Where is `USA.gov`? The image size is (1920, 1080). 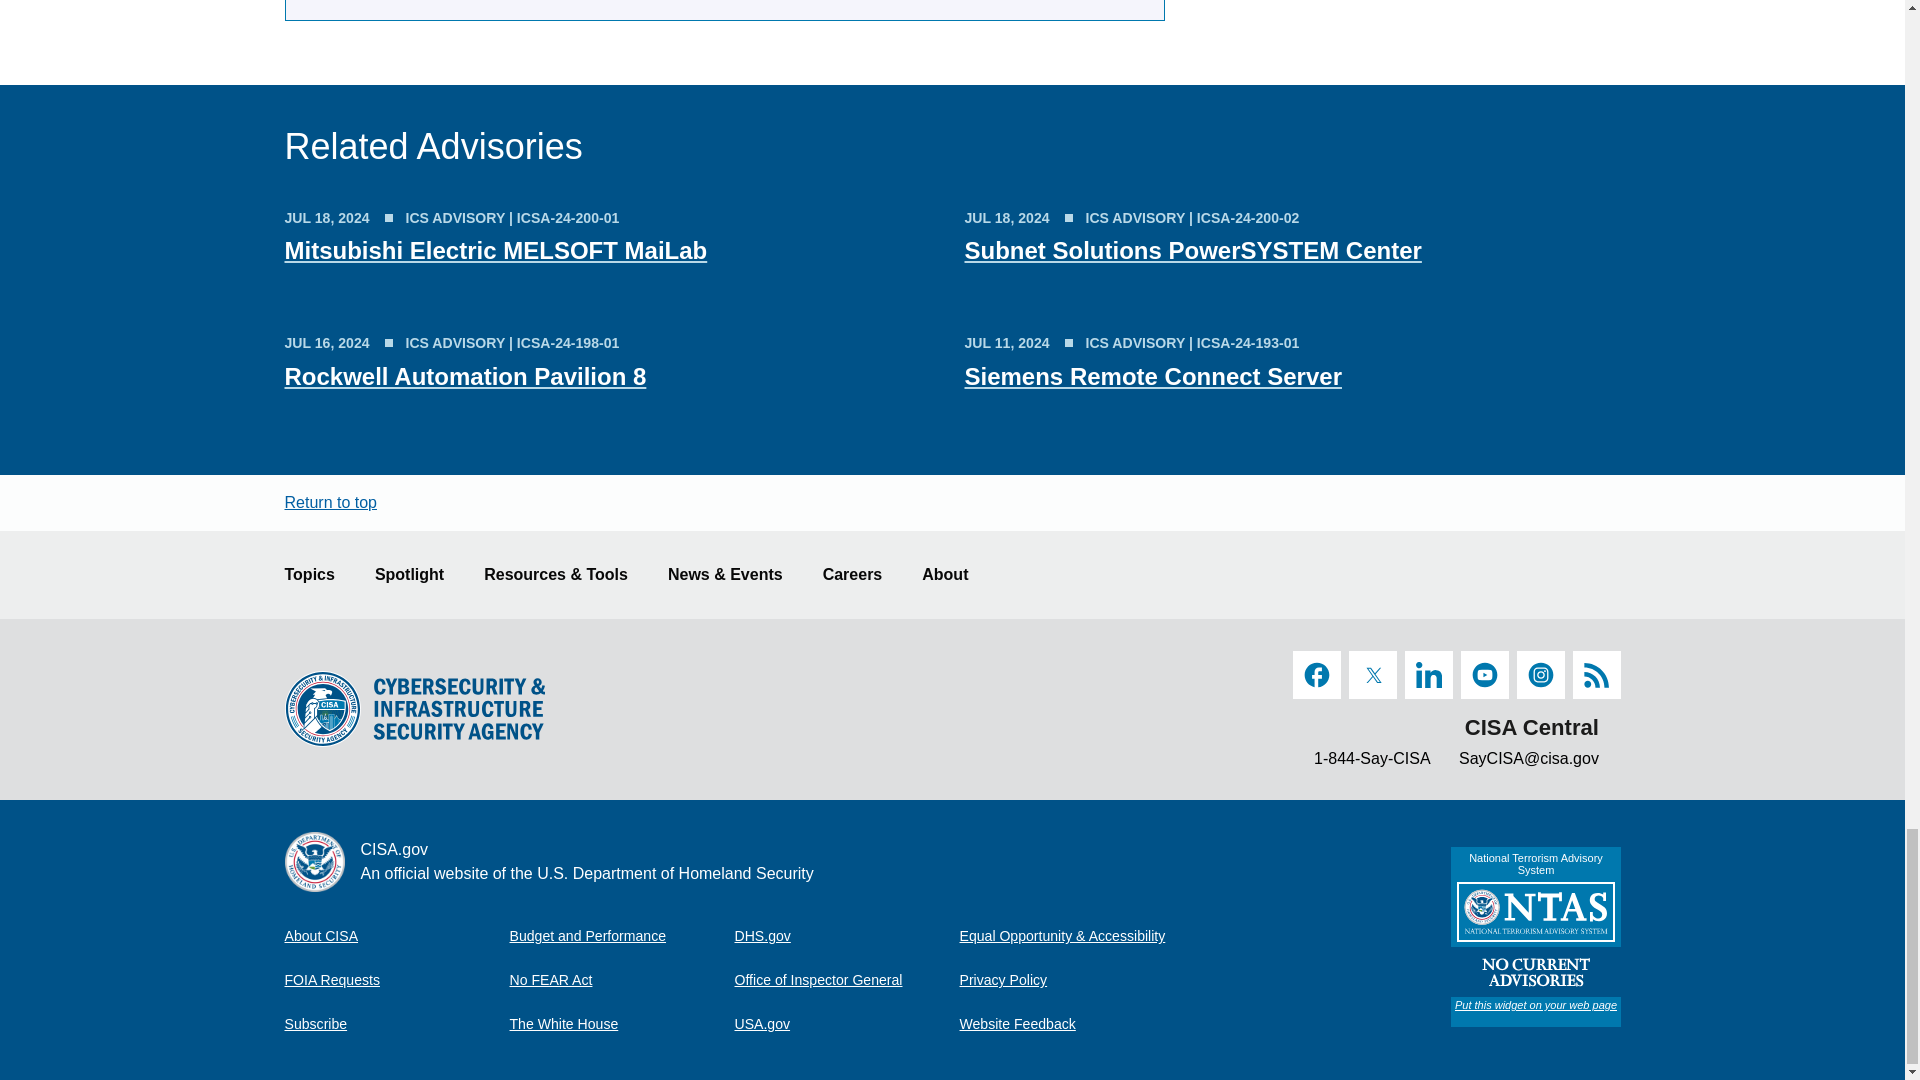 USA.gov is located at coordinates (846, 1024).